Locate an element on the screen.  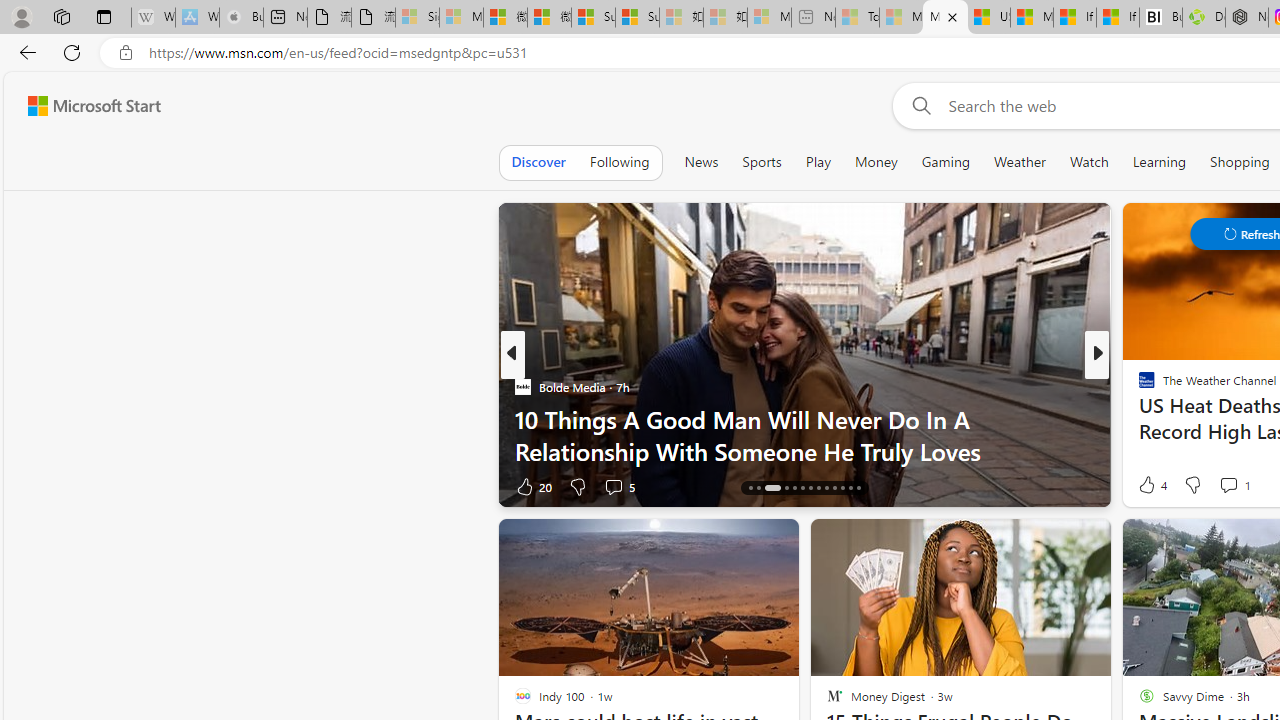
Sports is located at coordinates (761, 162).